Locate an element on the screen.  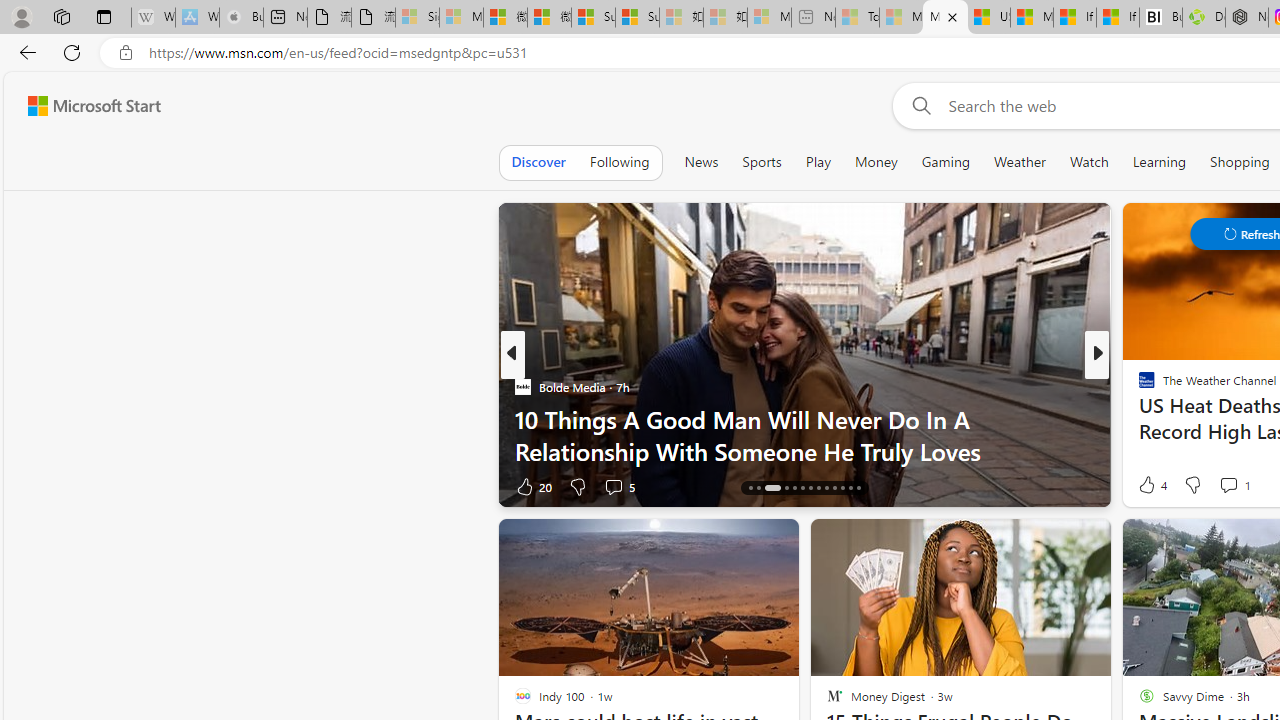
Sports is located at coordinates (761, 162).